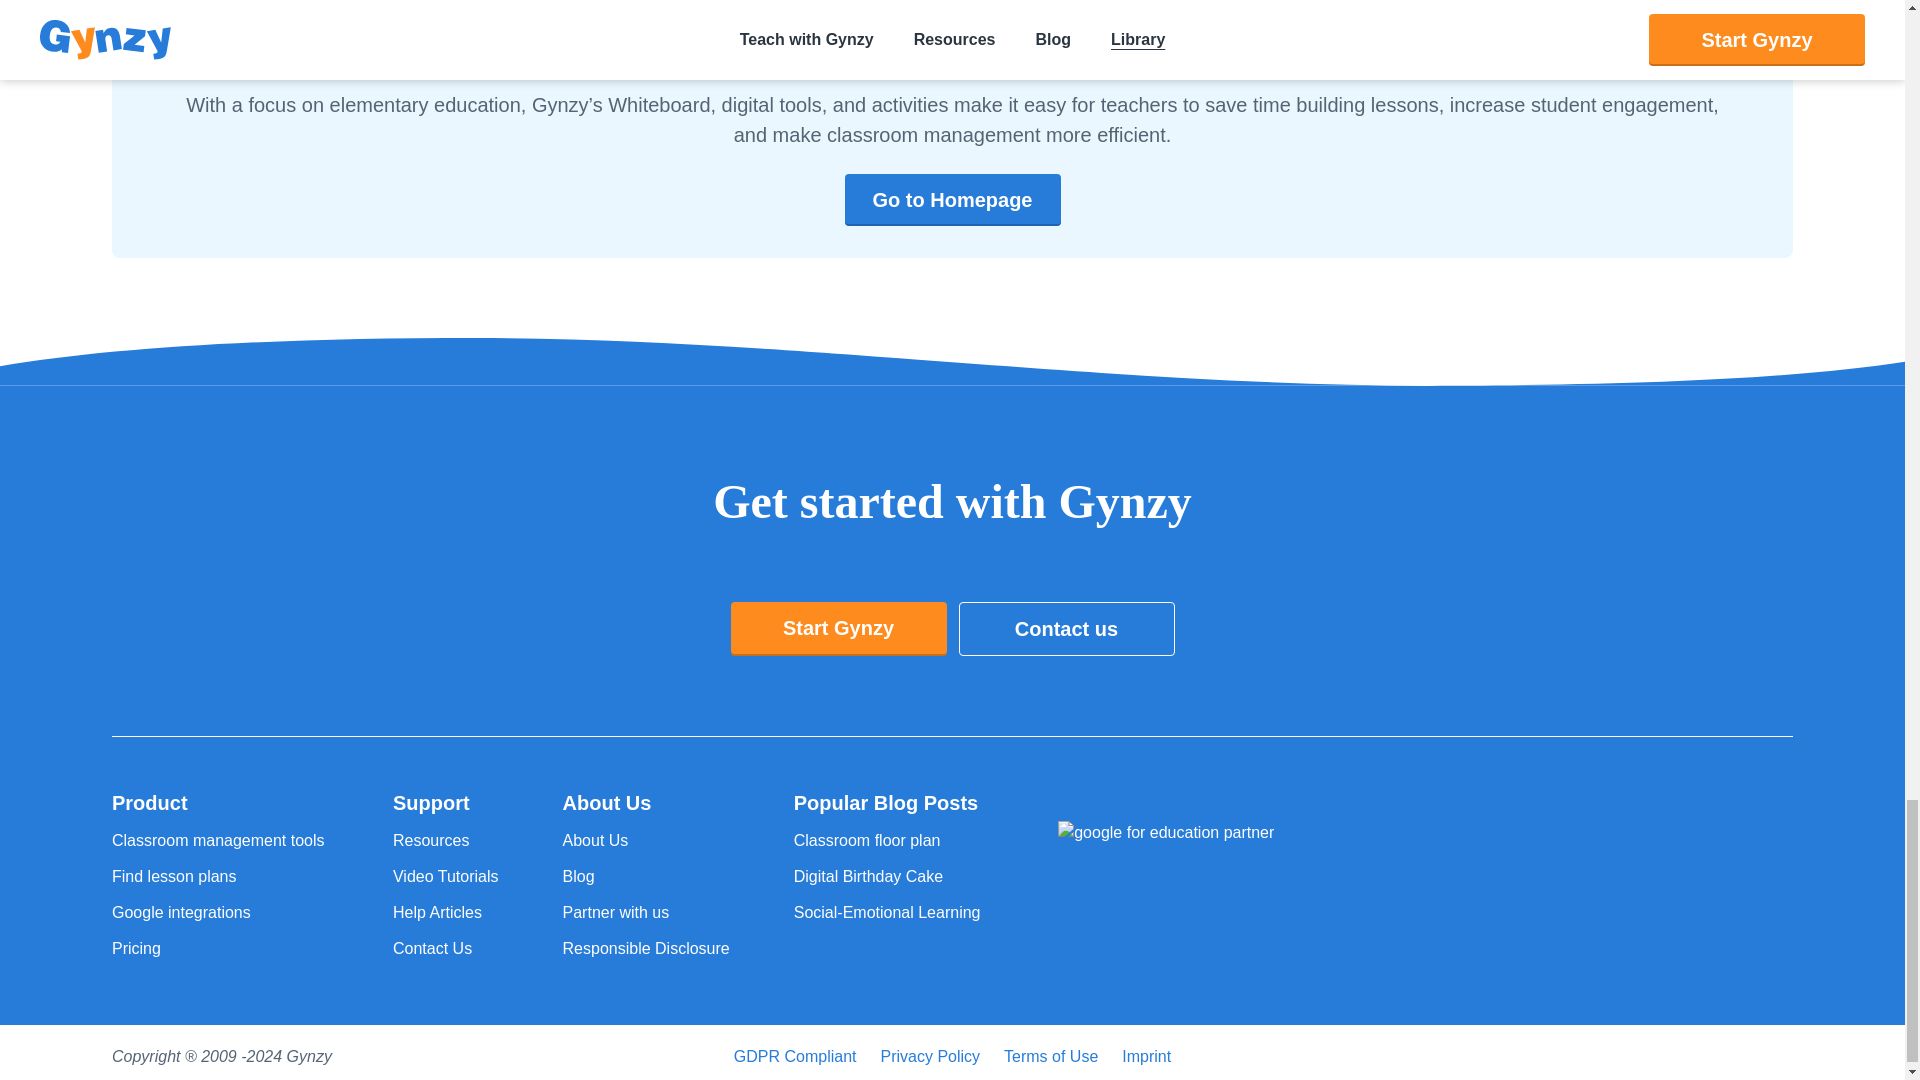 The image size is (1920, 1080). I want to click on Video Tutorials, so click(446, 876).